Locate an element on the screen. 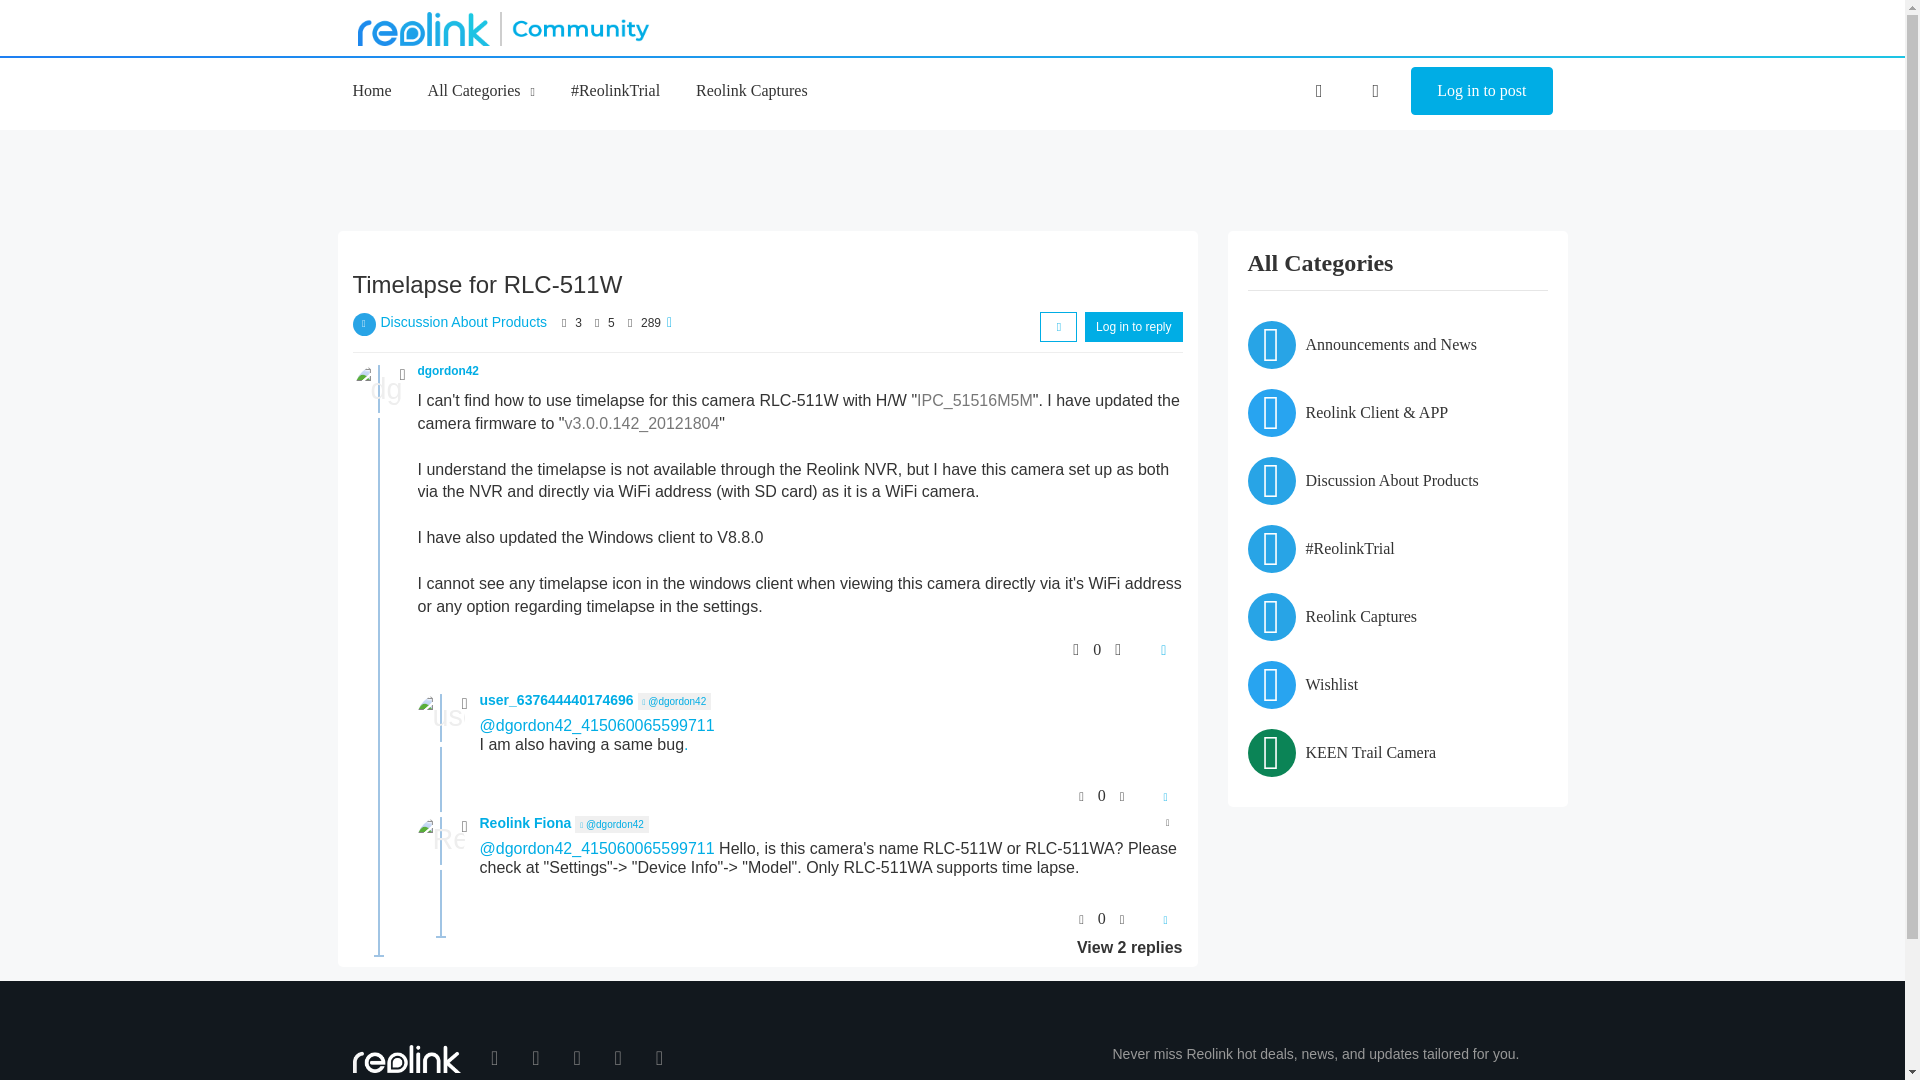  Discussion About Products is located at coordinates (464, 322).